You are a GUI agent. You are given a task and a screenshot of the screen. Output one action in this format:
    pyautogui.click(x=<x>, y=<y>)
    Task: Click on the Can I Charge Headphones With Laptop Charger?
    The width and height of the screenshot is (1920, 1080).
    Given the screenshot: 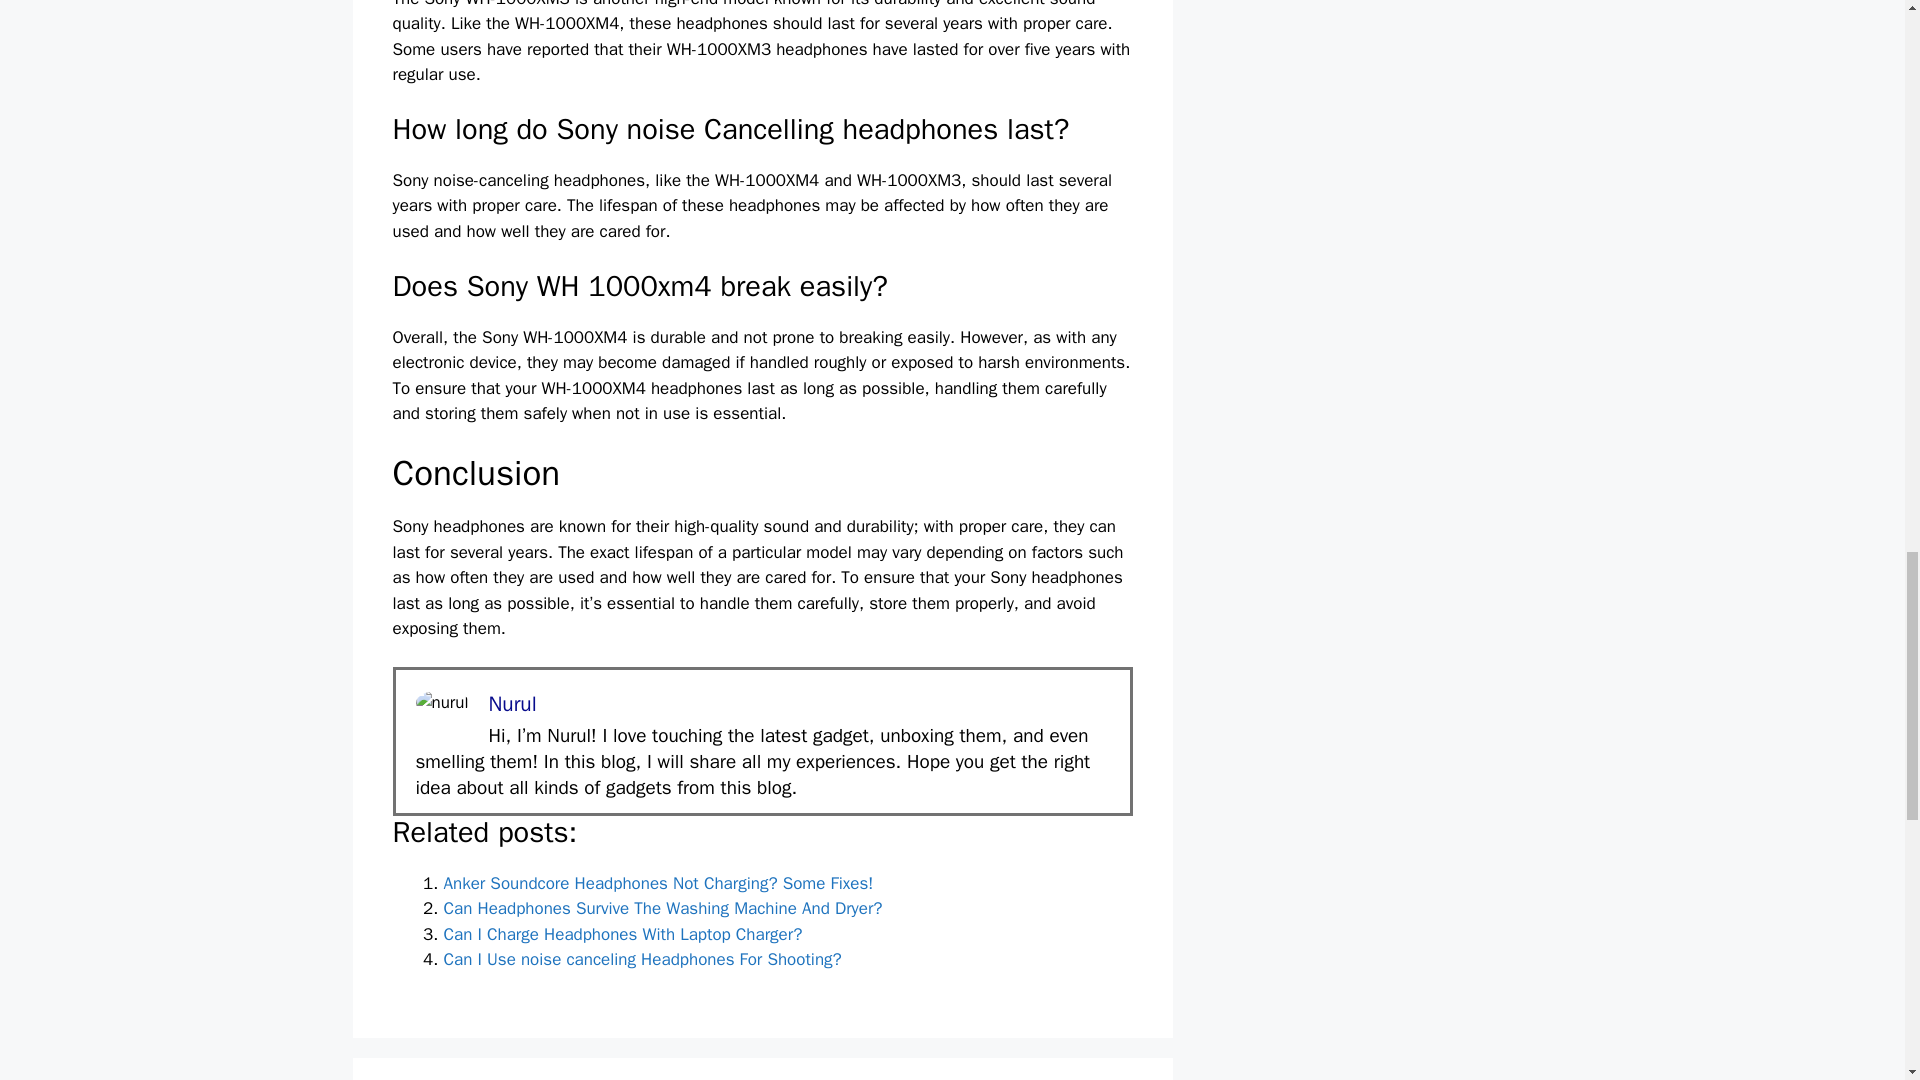 What is the action you would take?
    pyautogui.click(x=622, y=934)
    